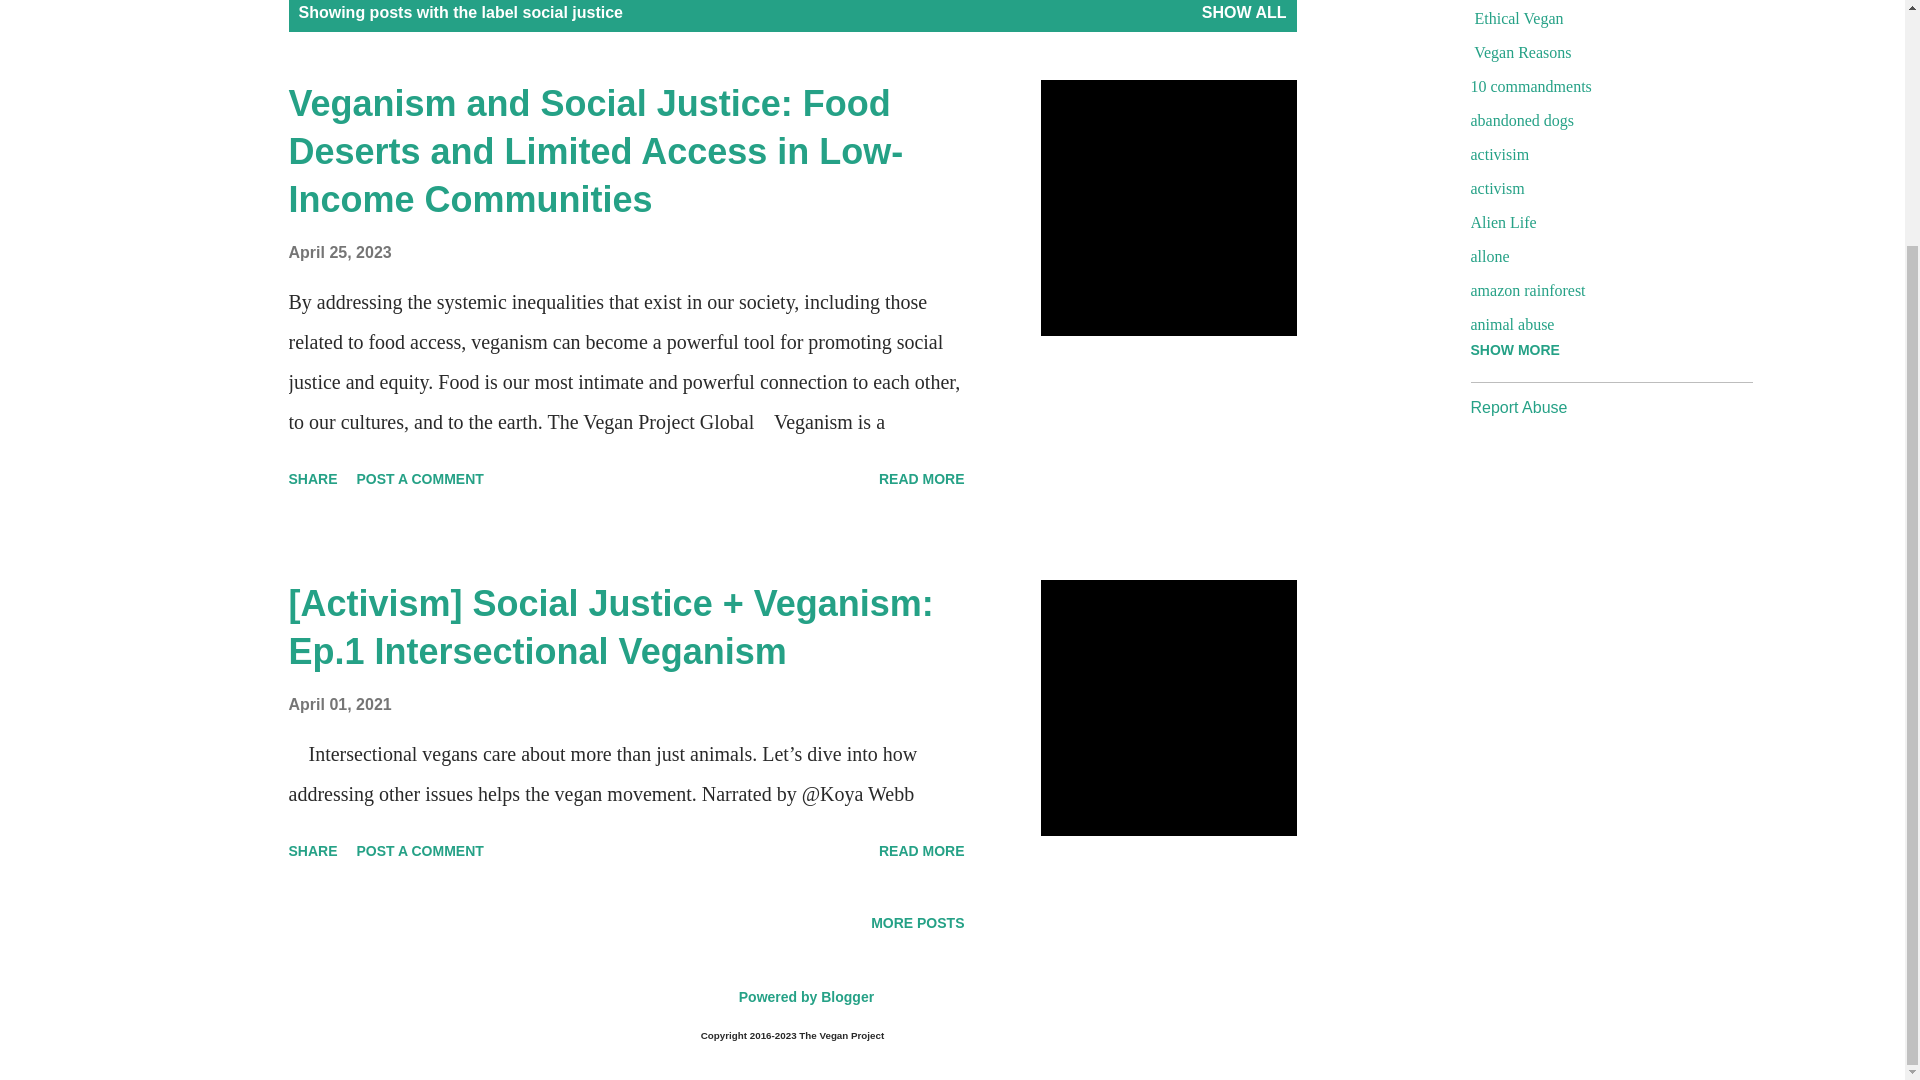 The image size is (1920, 1080). What do you see at coordinates (916, 922) in the screenshot?
I see `MORE POSTS` at bounding box center [916, 922].